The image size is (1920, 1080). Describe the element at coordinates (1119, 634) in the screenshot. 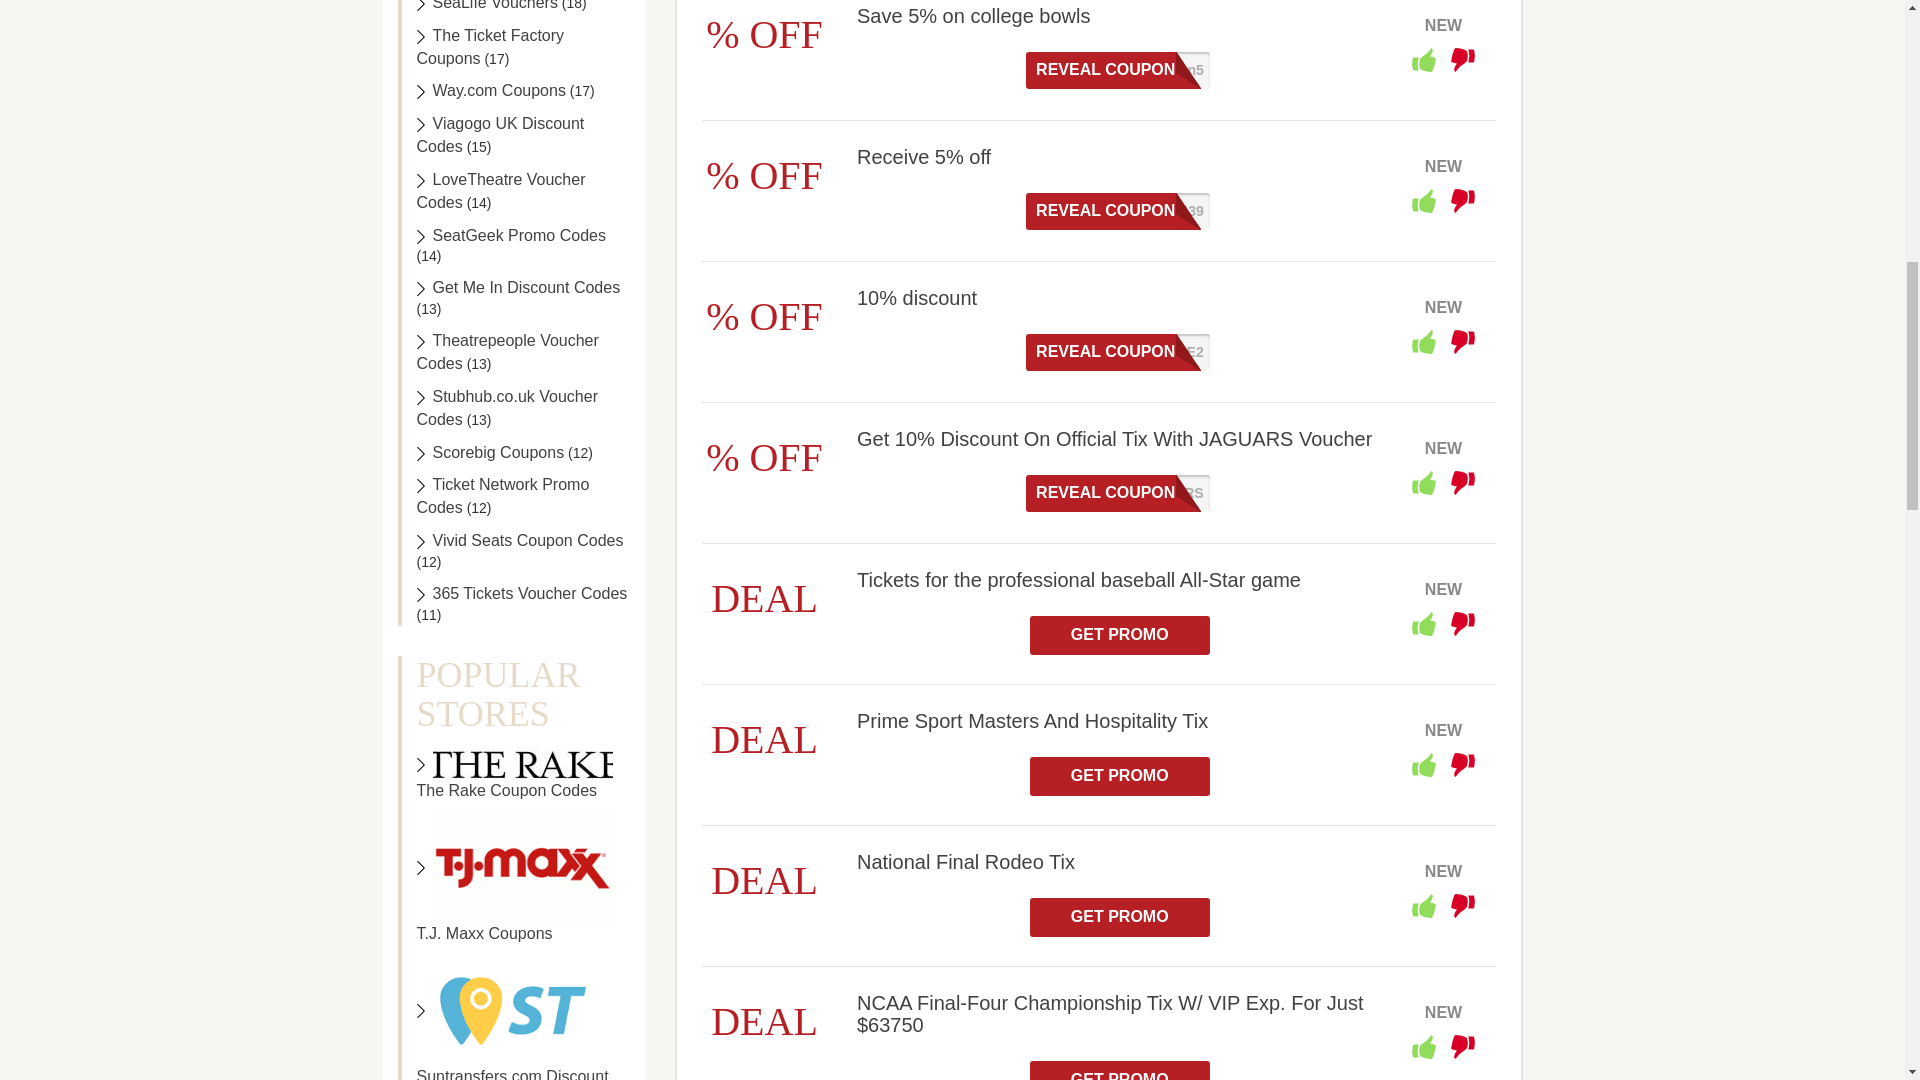

I see `GET PROMO` at that location.